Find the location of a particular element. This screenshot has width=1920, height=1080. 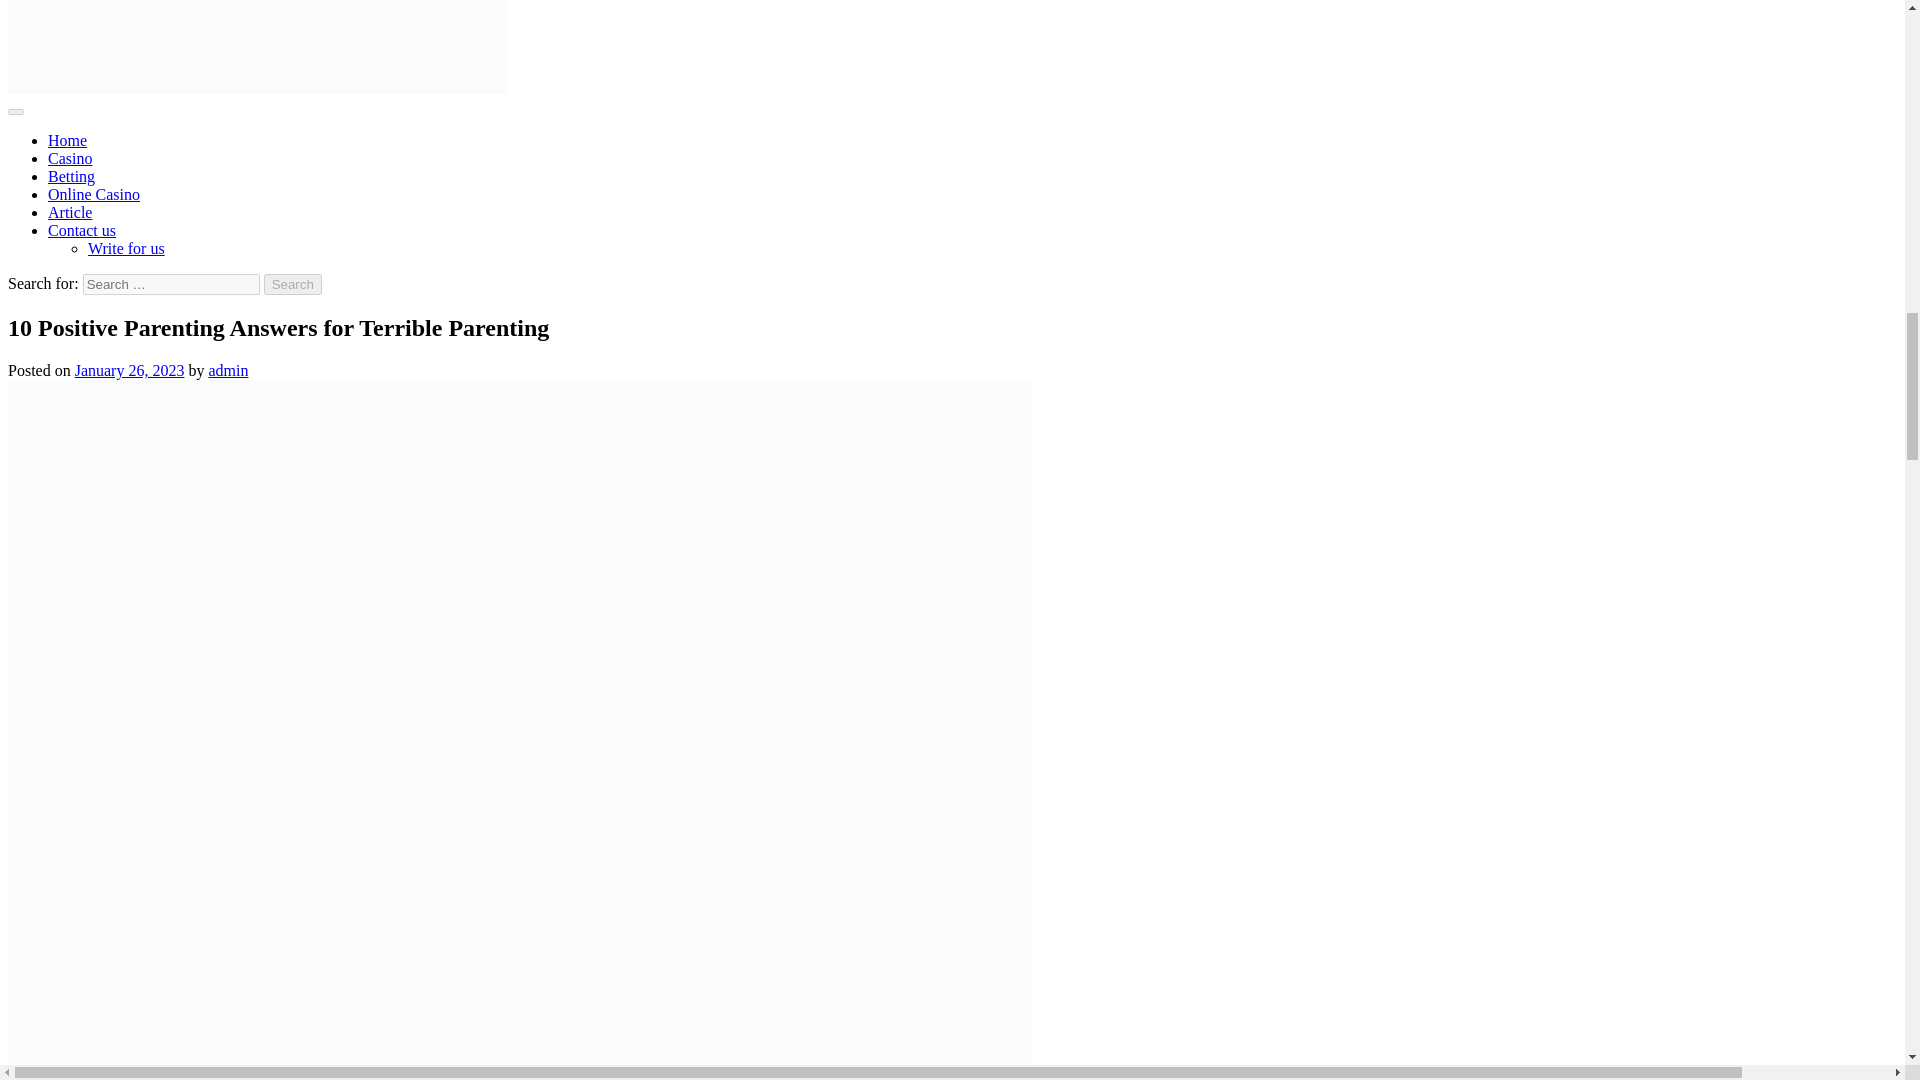

Search is located at coordinates (293, 284).